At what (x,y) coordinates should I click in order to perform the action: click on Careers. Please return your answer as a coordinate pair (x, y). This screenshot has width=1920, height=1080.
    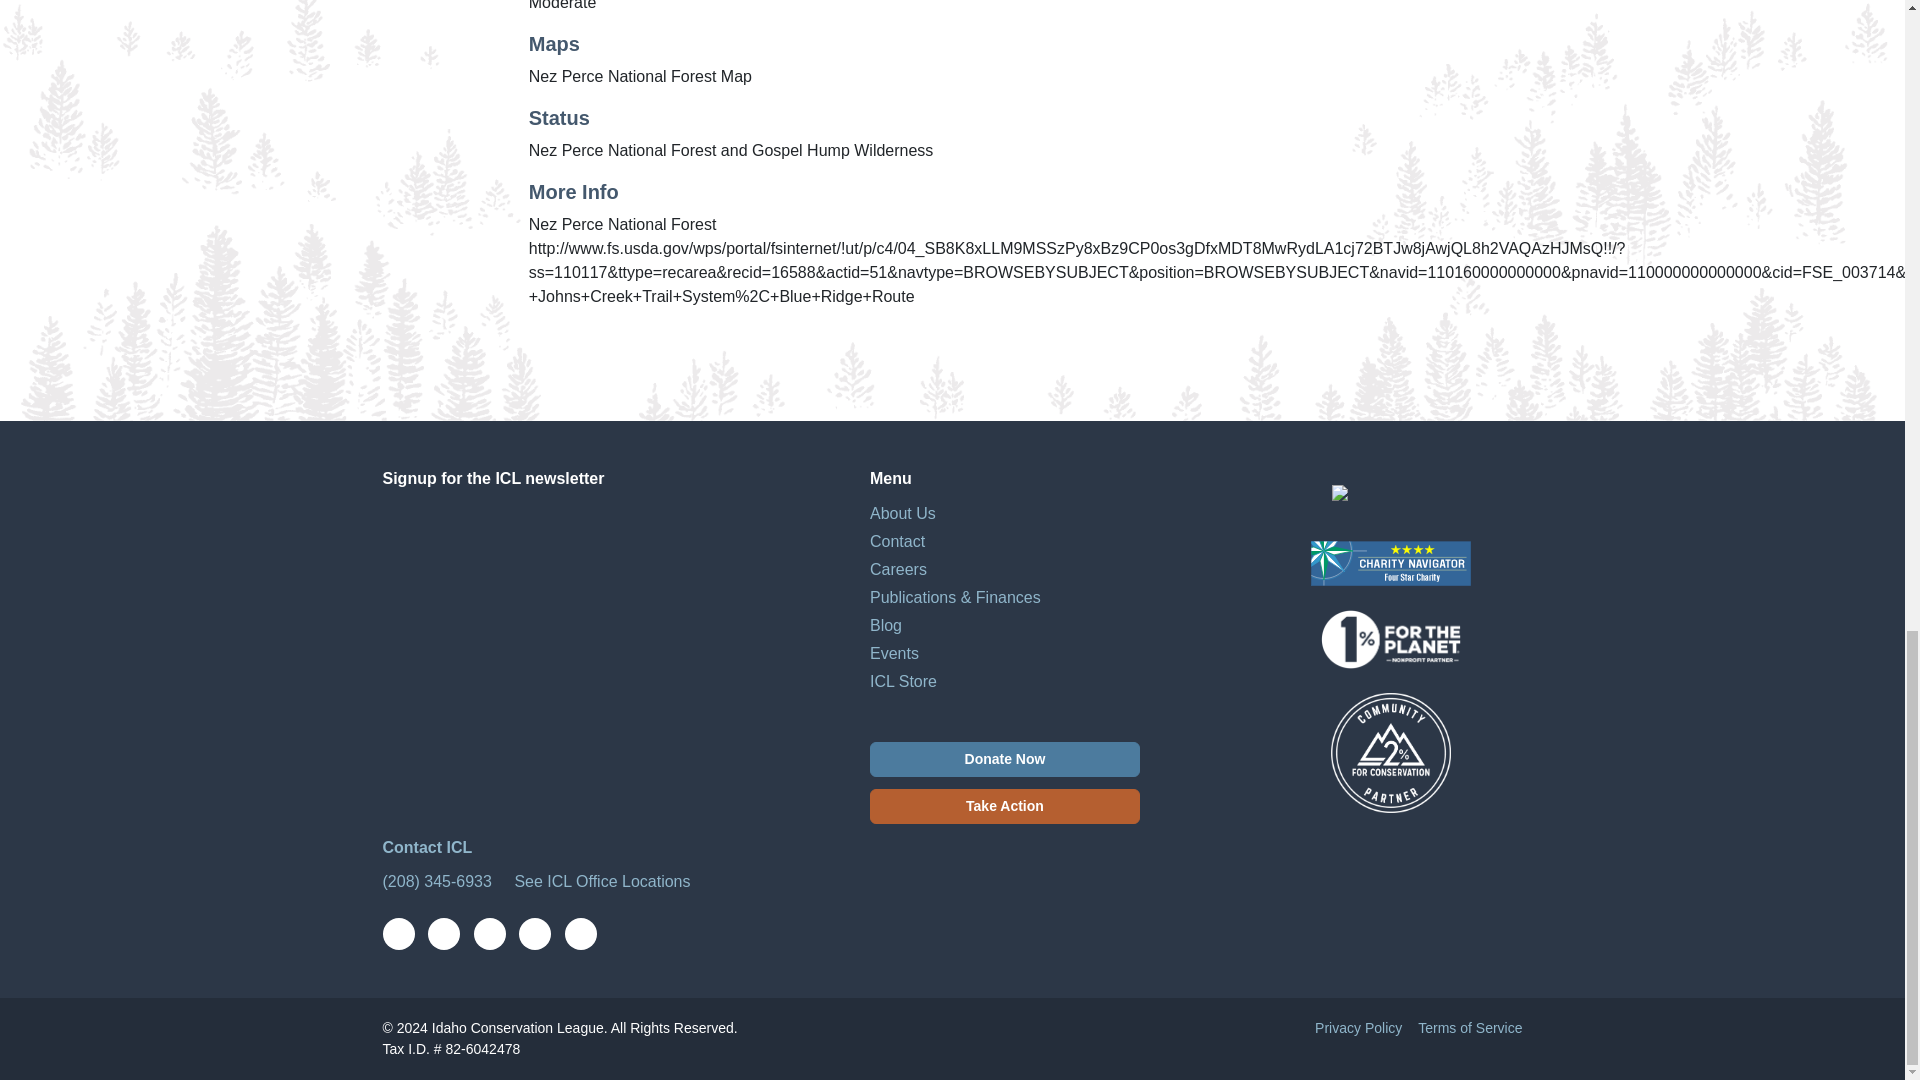
    Looking at the image, I should click on (1050, 570).